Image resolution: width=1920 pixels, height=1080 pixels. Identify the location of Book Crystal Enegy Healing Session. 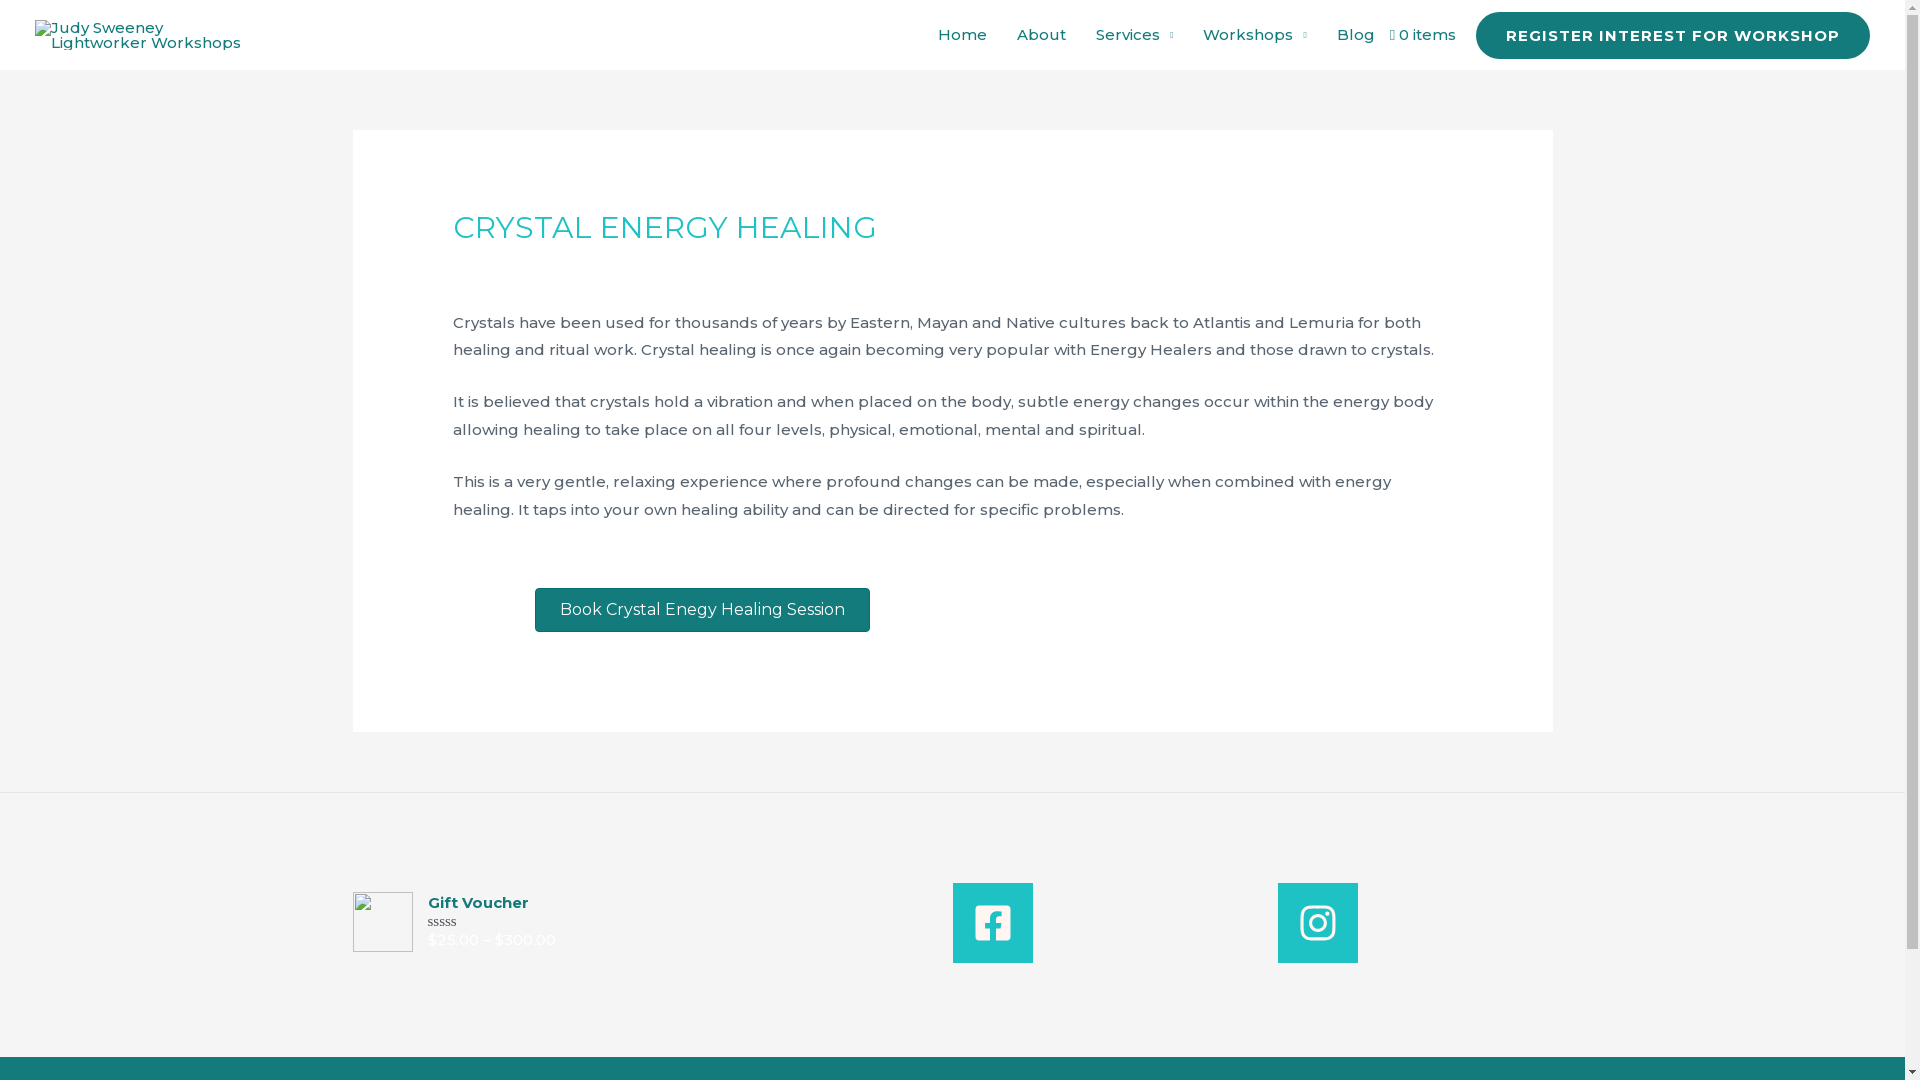
(702, 610).